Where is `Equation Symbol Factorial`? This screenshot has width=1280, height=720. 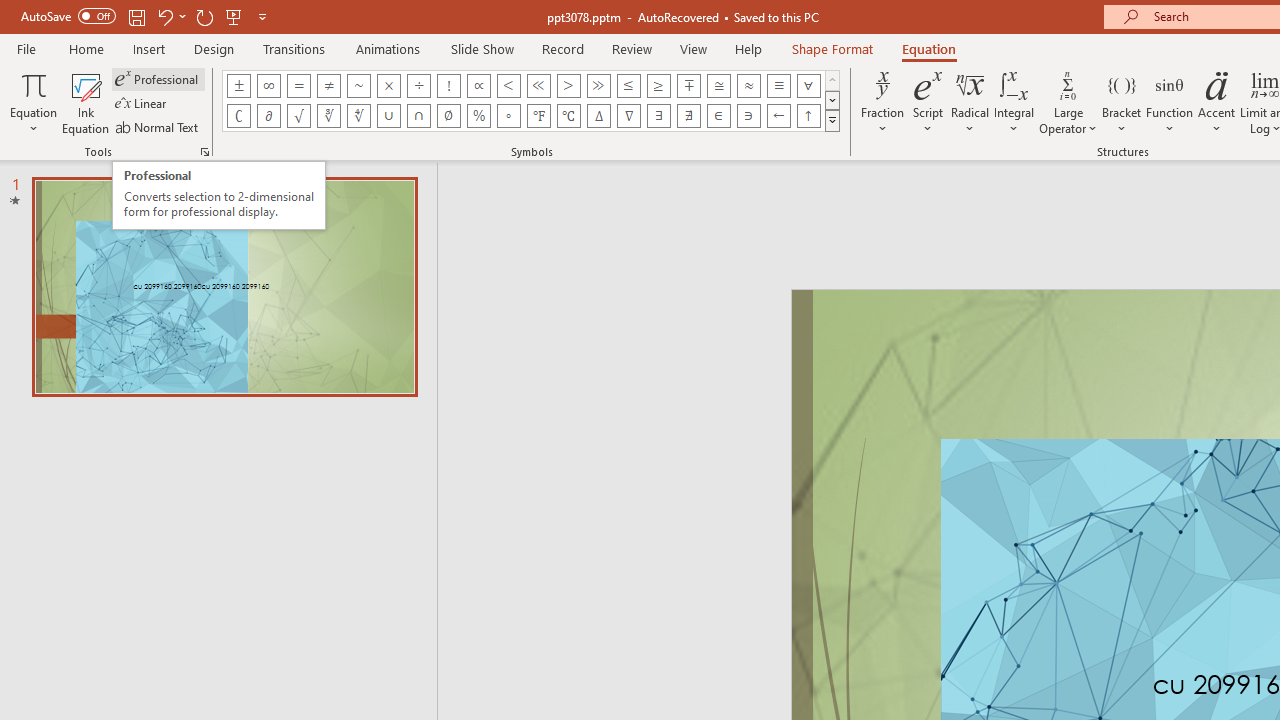 Equation Symbol Factorial is located at coordinates (448, 86).